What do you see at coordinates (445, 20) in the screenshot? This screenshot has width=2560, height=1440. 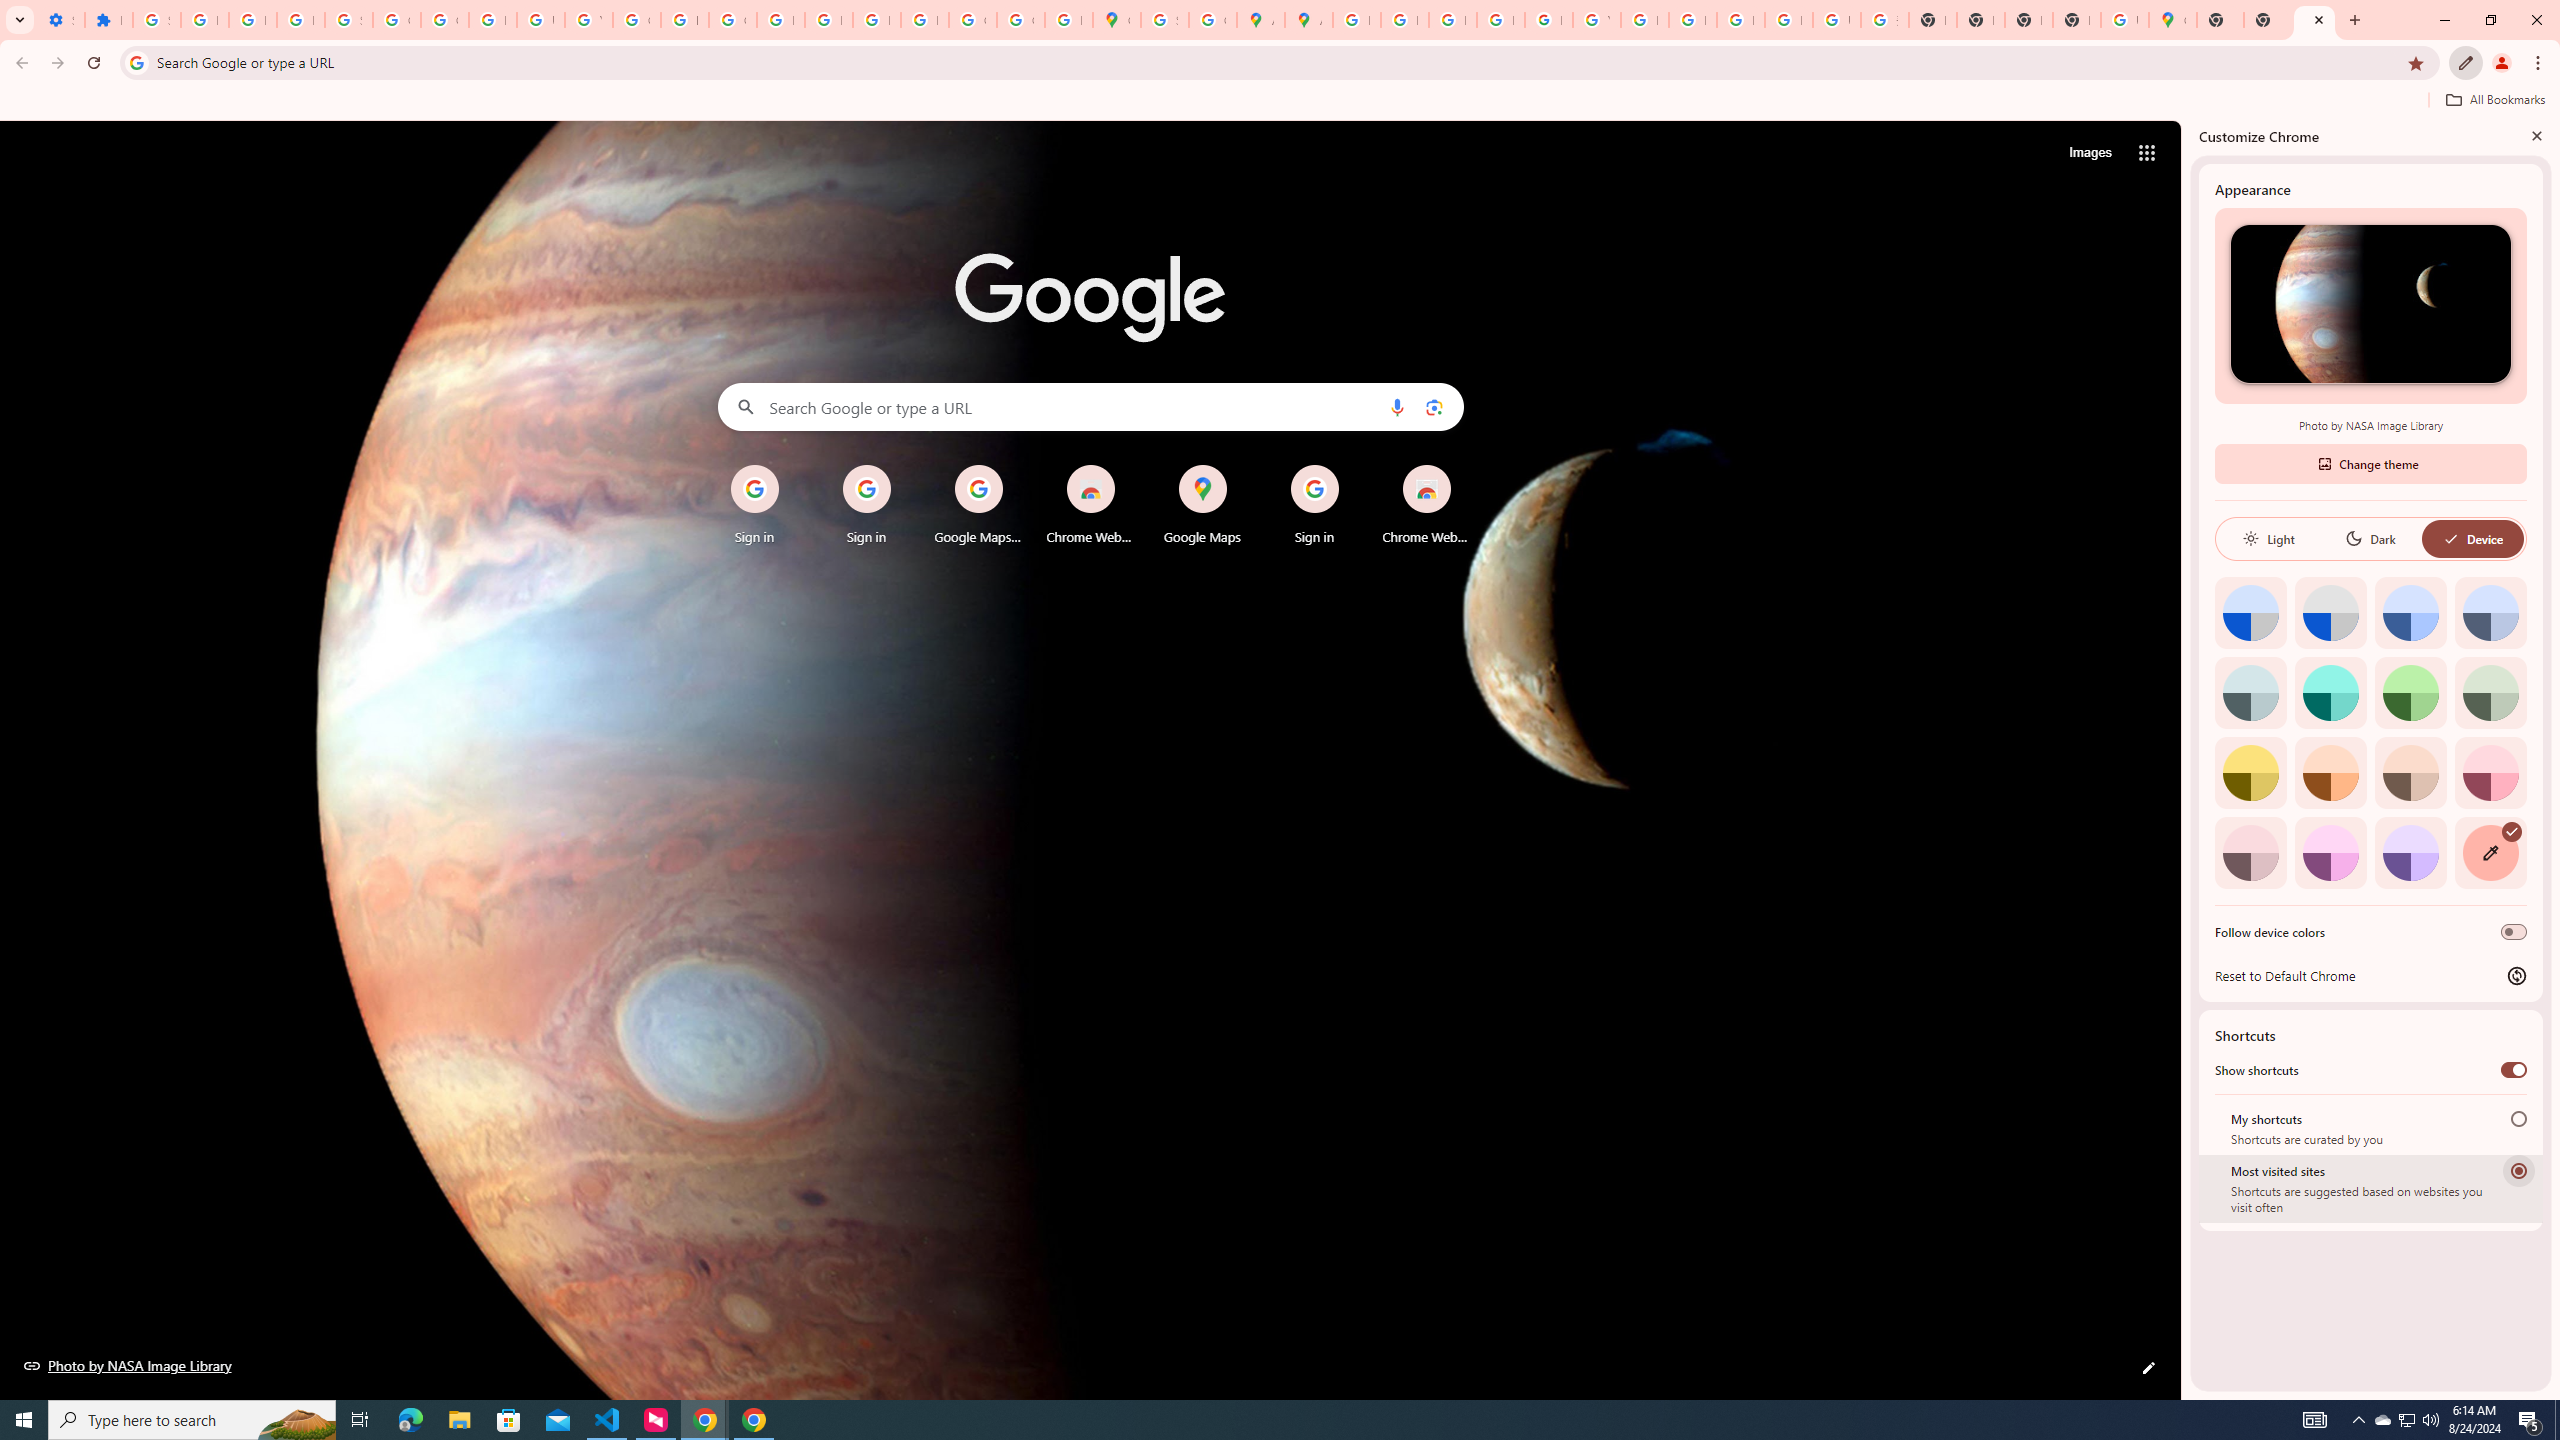 I see `Google Account Help` at bounding box center [445, 20].